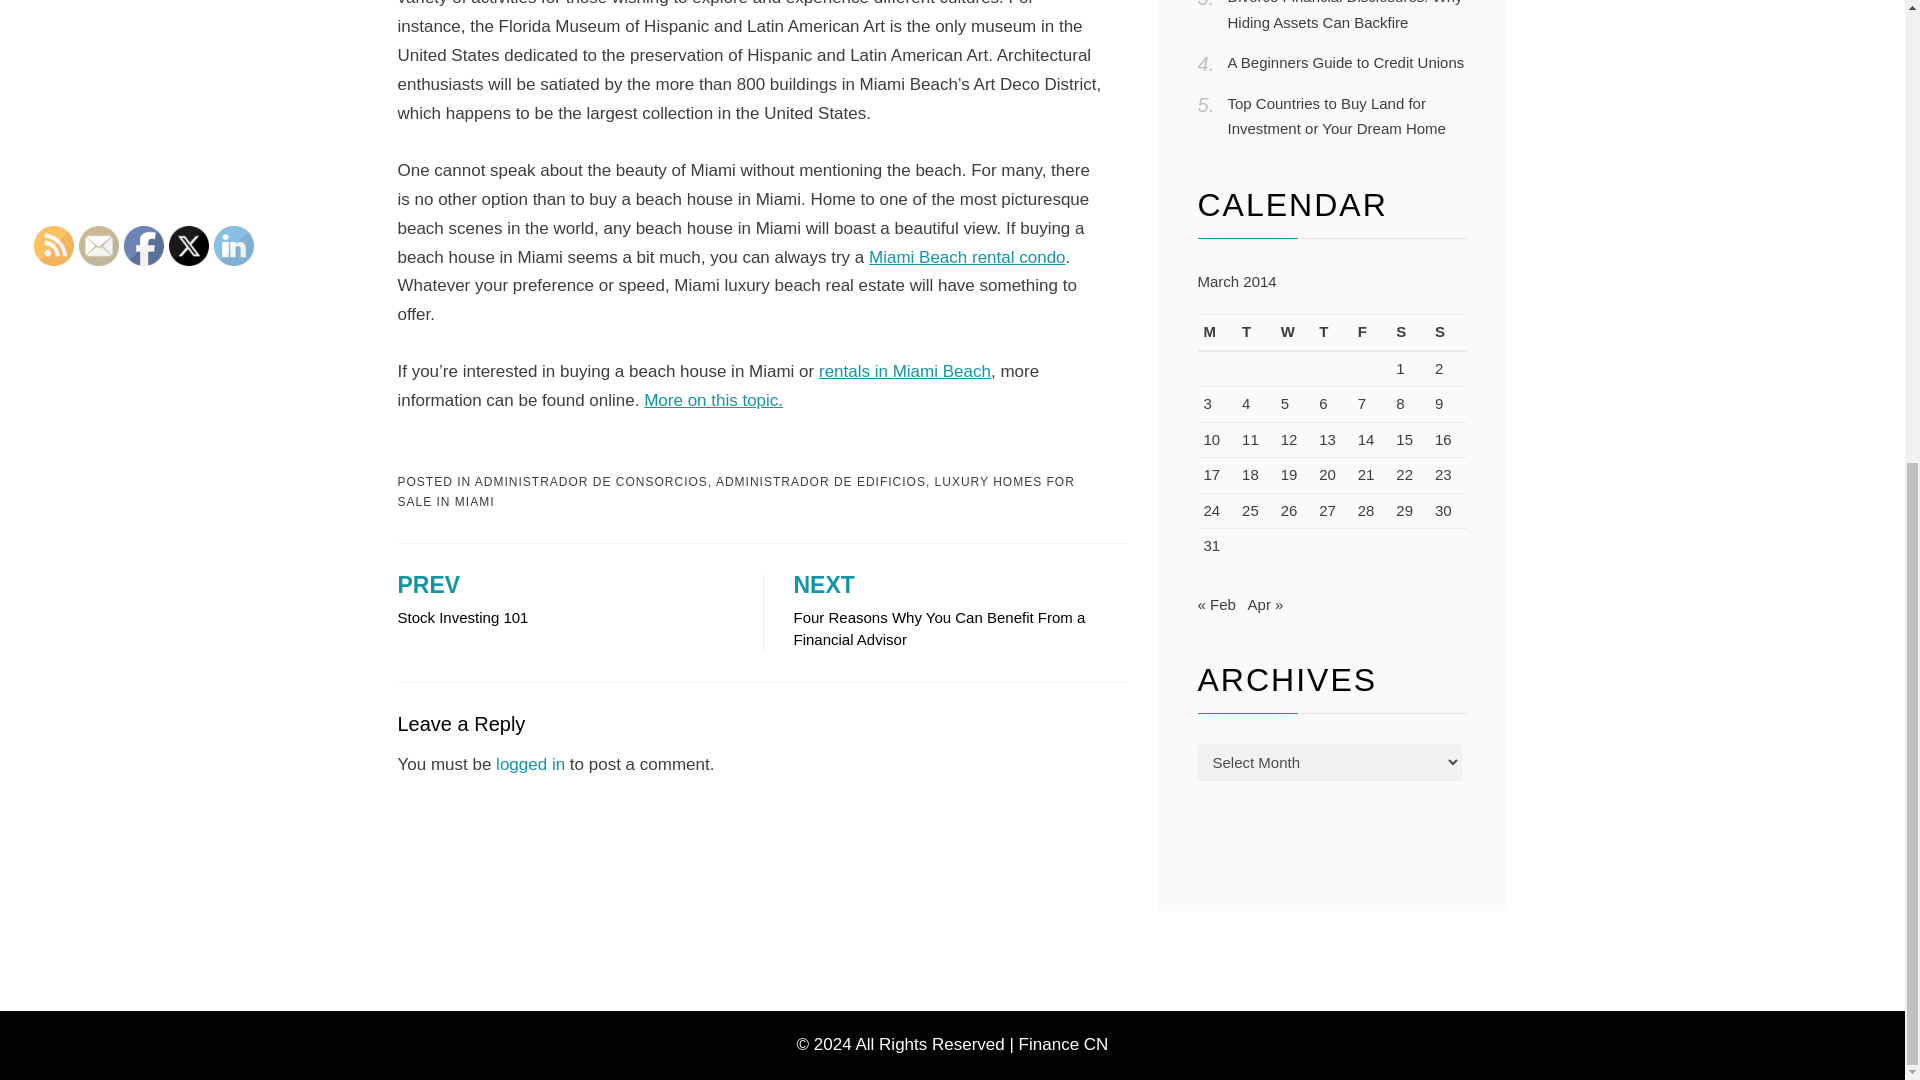  What do you see at coordinates (1336, 116) in the screenshot?
I see `Coral gables fl real estate` at bounding box center [1336, 116].